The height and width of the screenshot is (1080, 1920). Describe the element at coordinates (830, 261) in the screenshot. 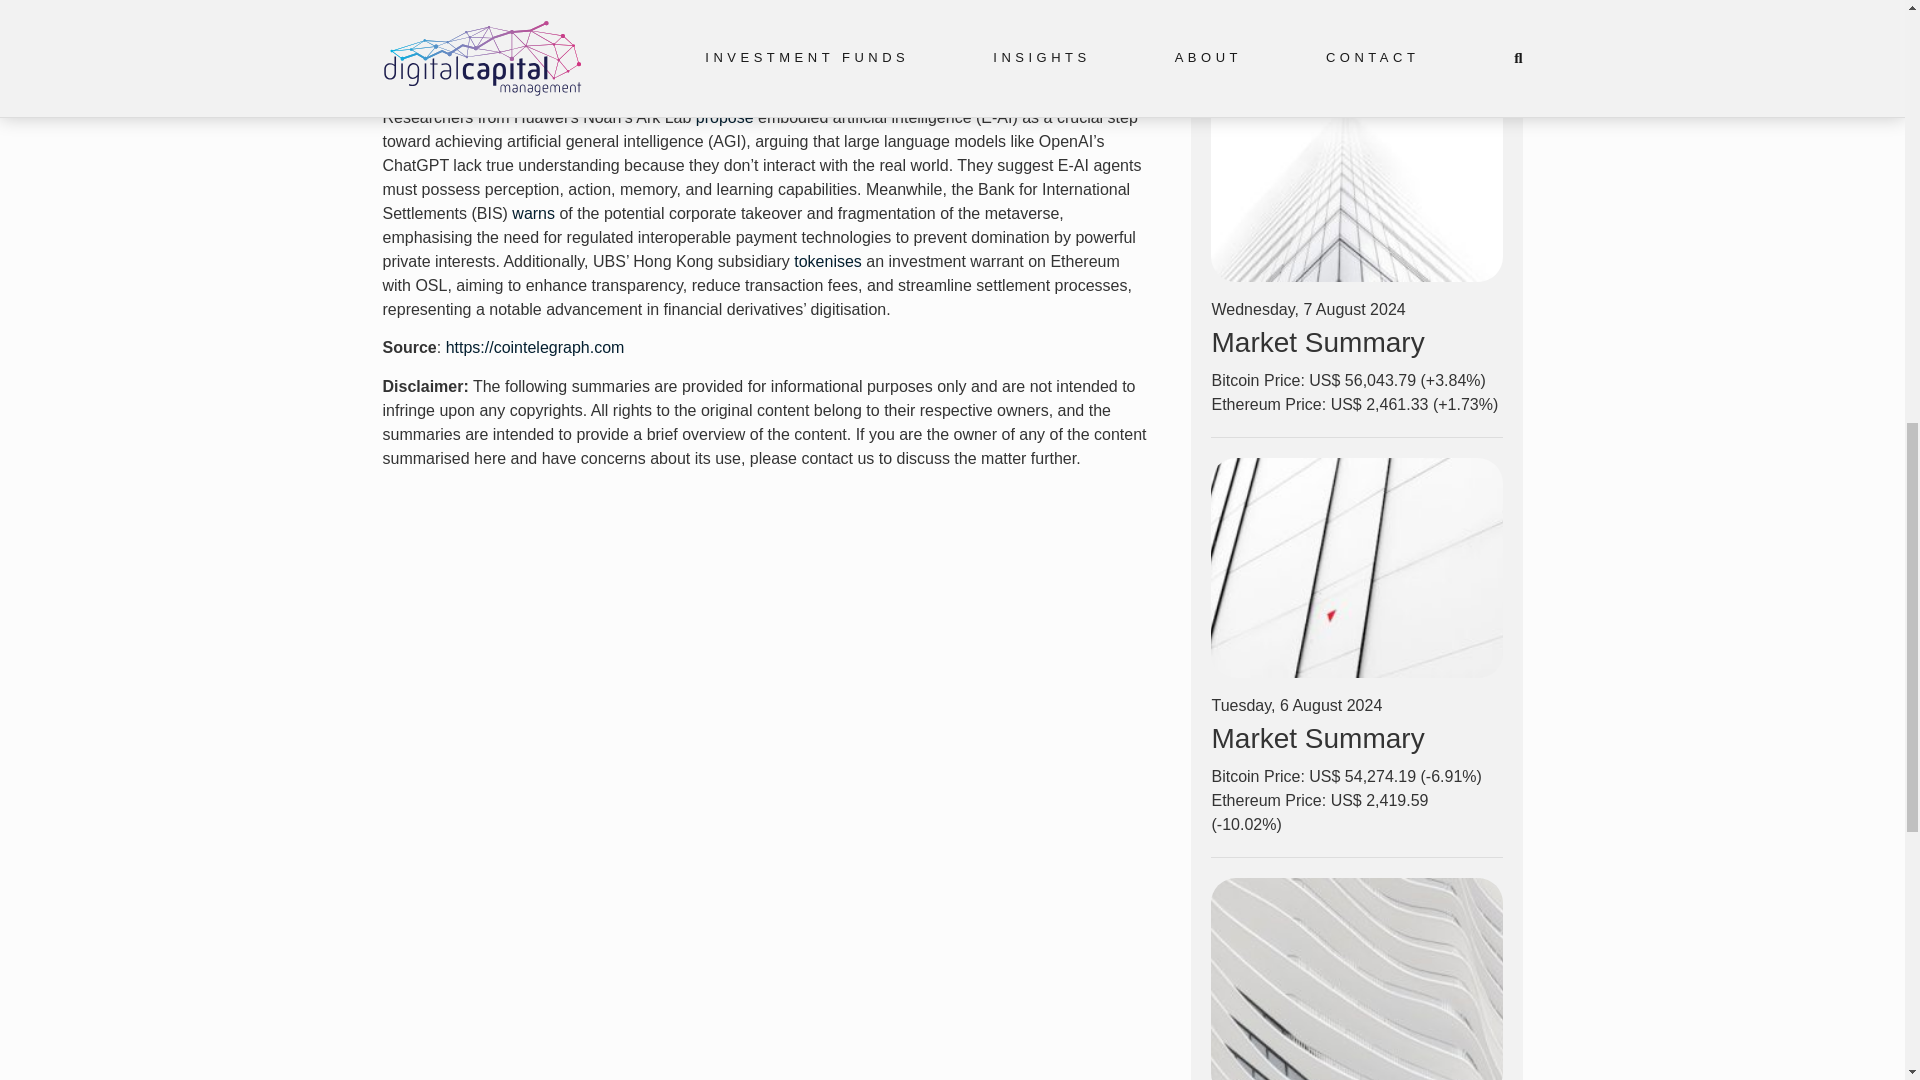

I see `tokenises` at that location.